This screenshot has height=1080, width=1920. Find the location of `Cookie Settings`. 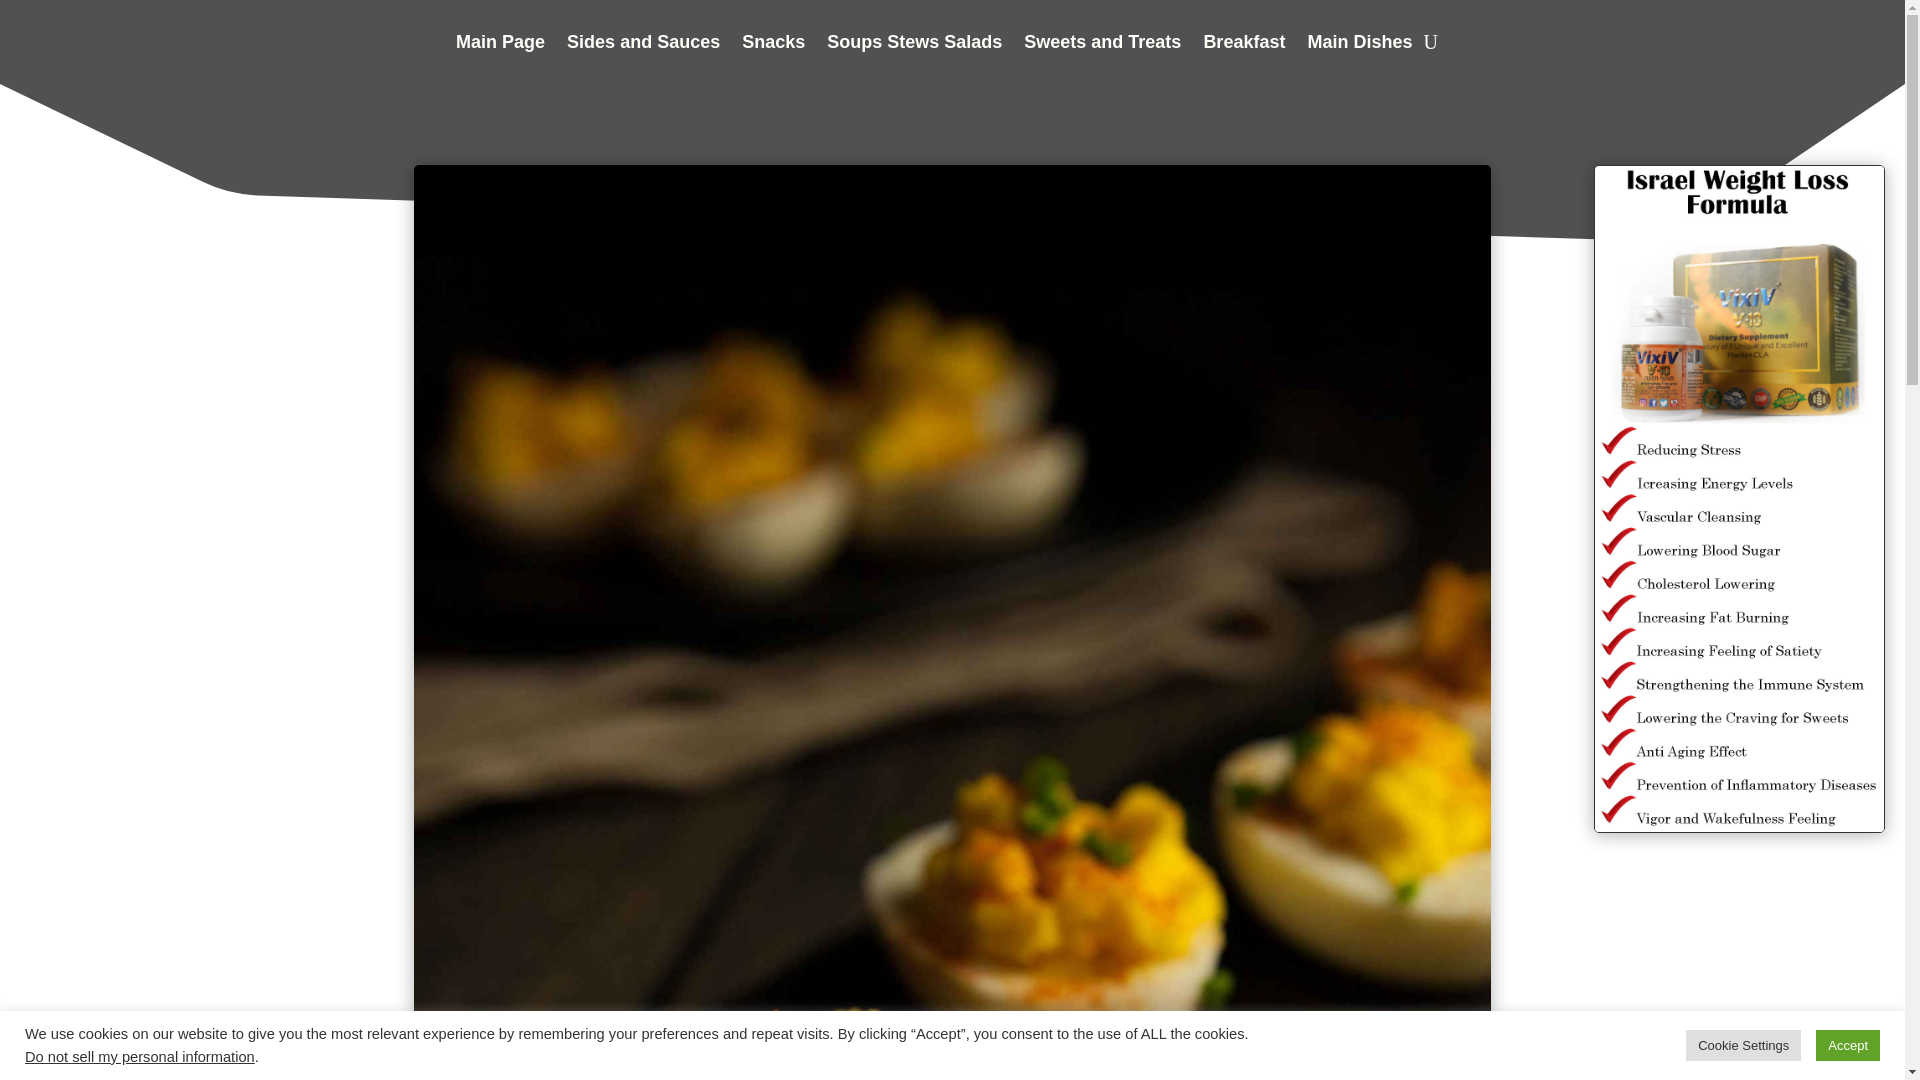

Cookie Settings is located at coordinates (1742, 1045).